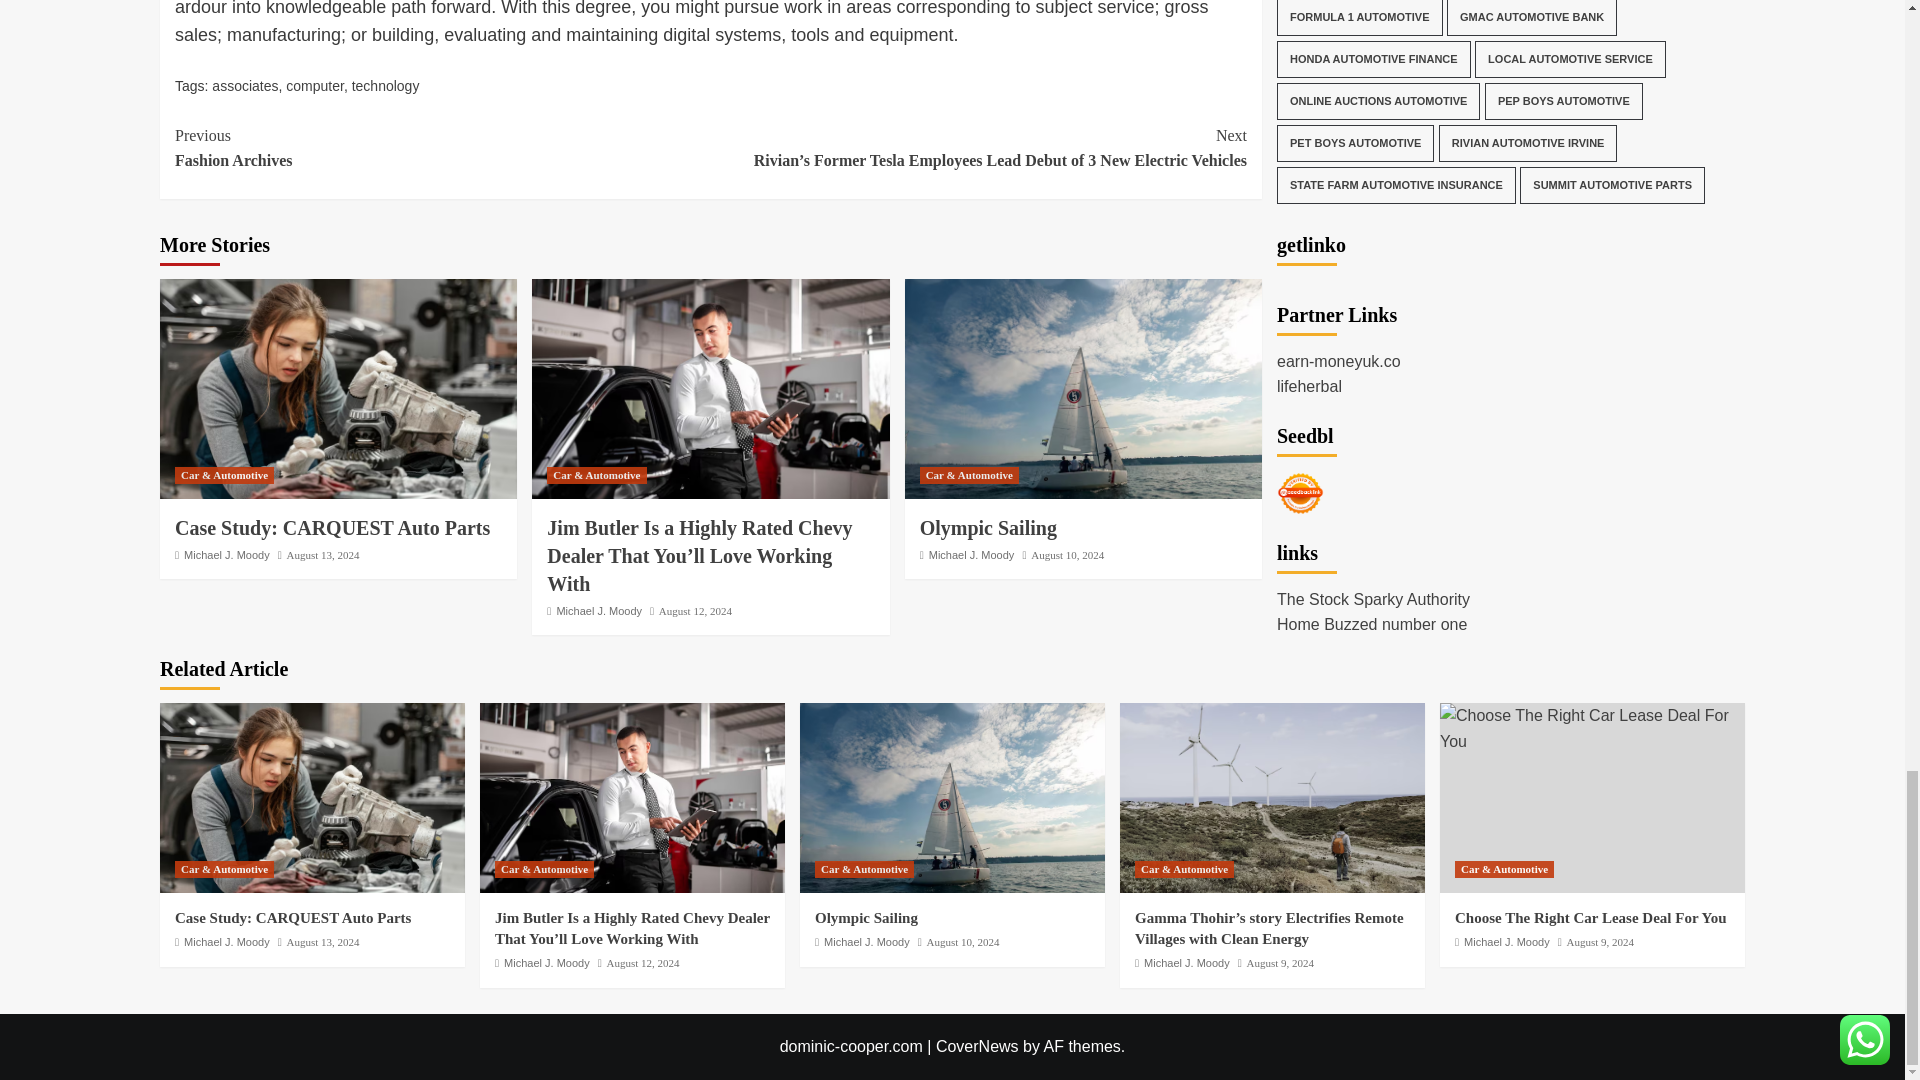 This screenshot has width=1920, height=1080. I want to click on Olympic Sailing, so click(1082, 388).